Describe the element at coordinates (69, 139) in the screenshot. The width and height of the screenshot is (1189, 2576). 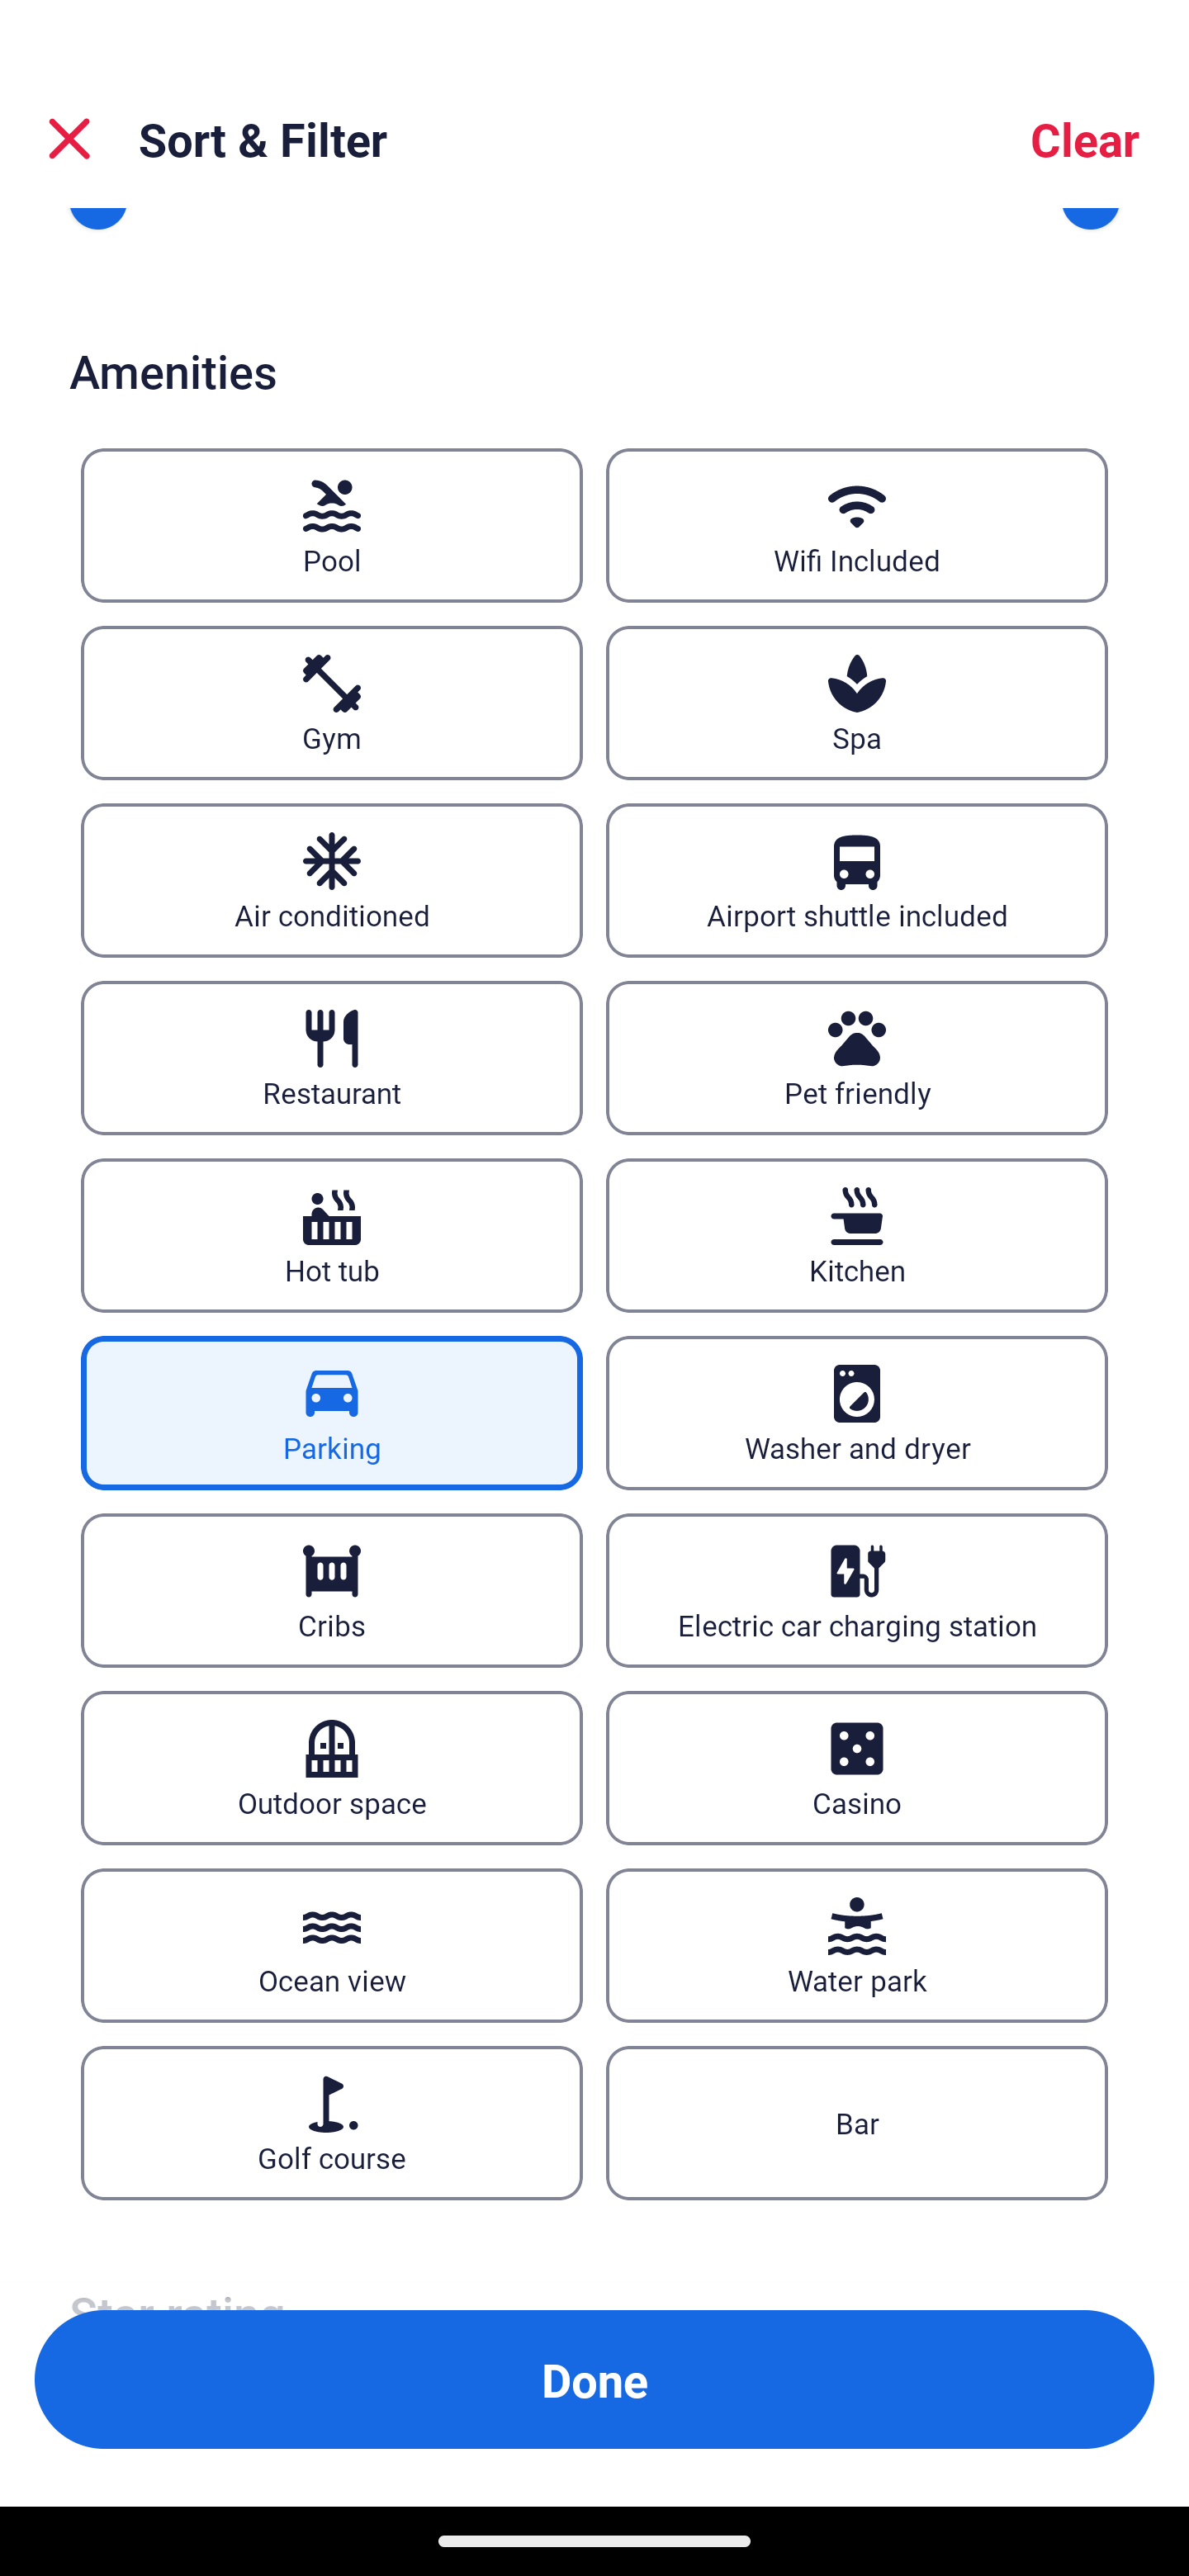
I see `Close Sort and Filter` at that location.